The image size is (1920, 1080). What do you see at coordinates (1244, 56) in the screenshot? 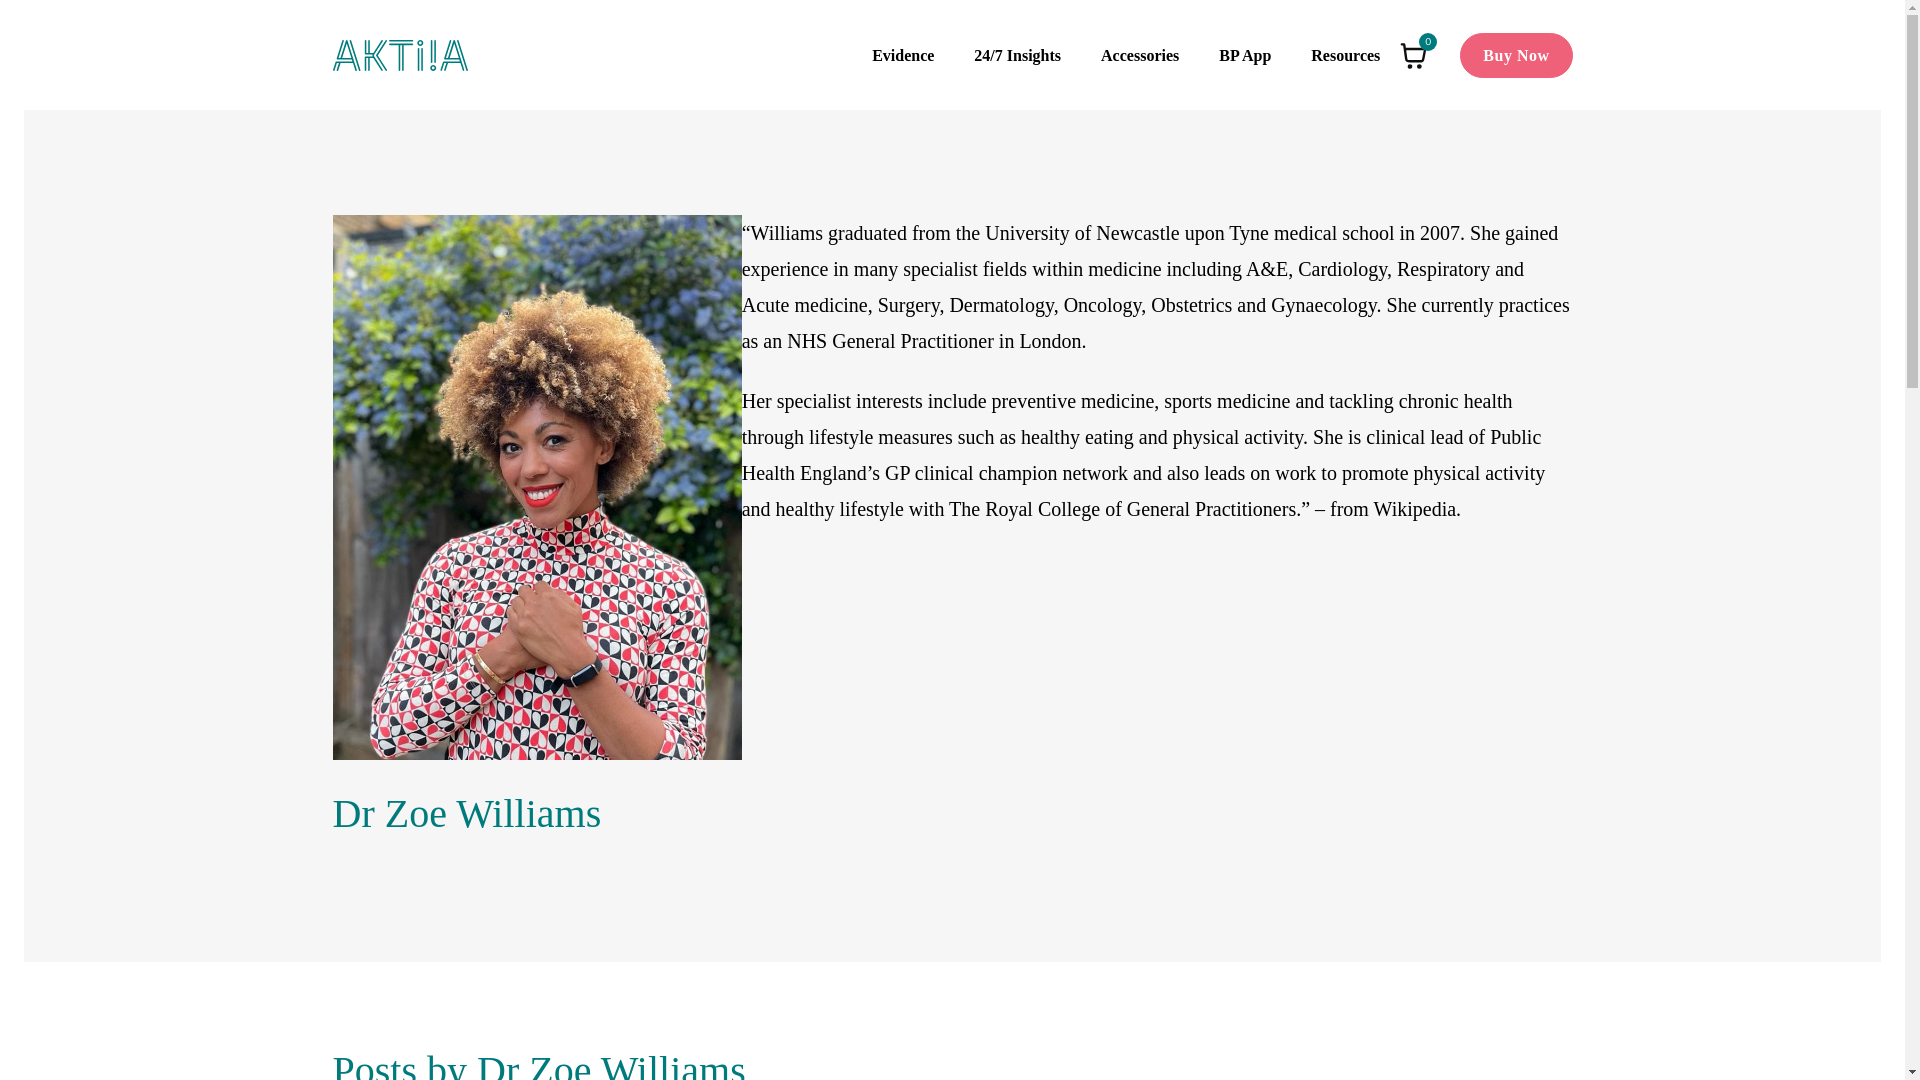
I see `BP App` at bounding box center [1244, 56].